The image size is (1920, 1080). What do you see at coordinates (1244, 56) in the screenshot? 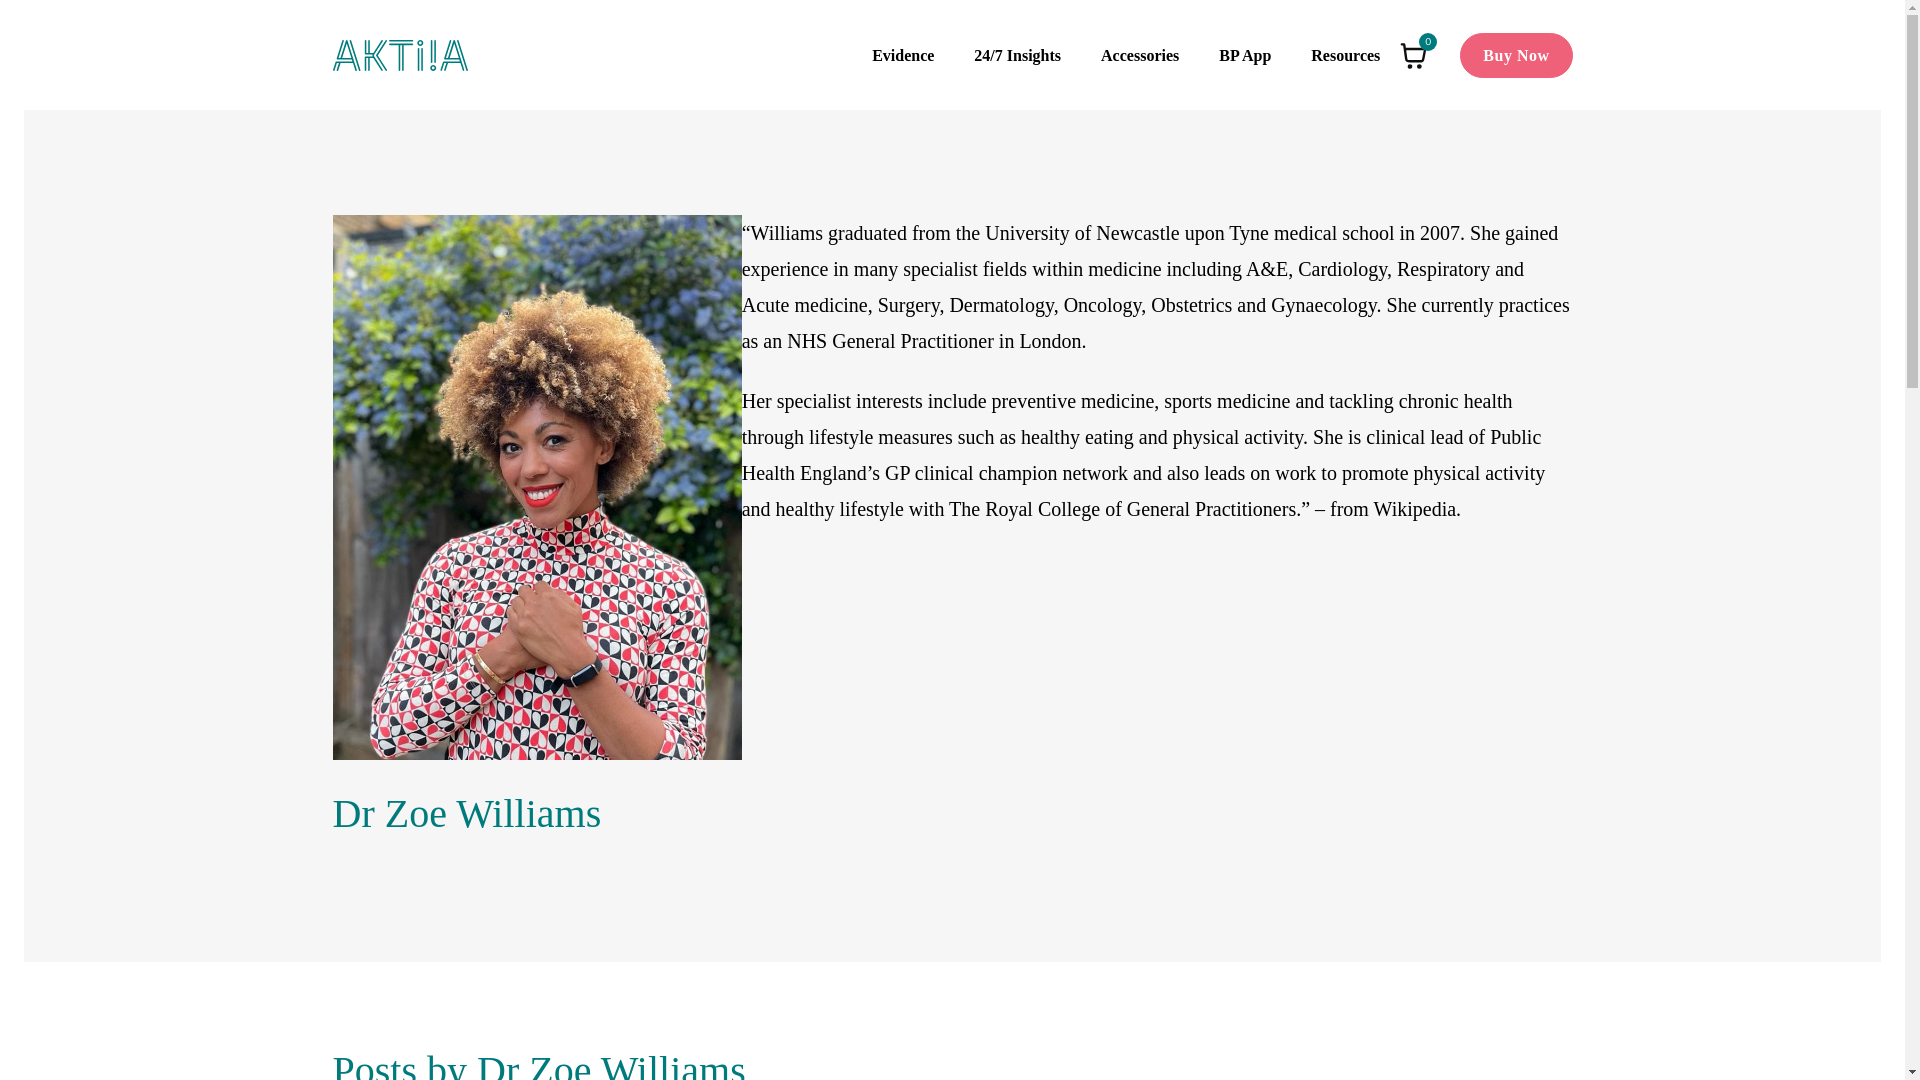
I see `BP App` at bounding box center [1244, 56].